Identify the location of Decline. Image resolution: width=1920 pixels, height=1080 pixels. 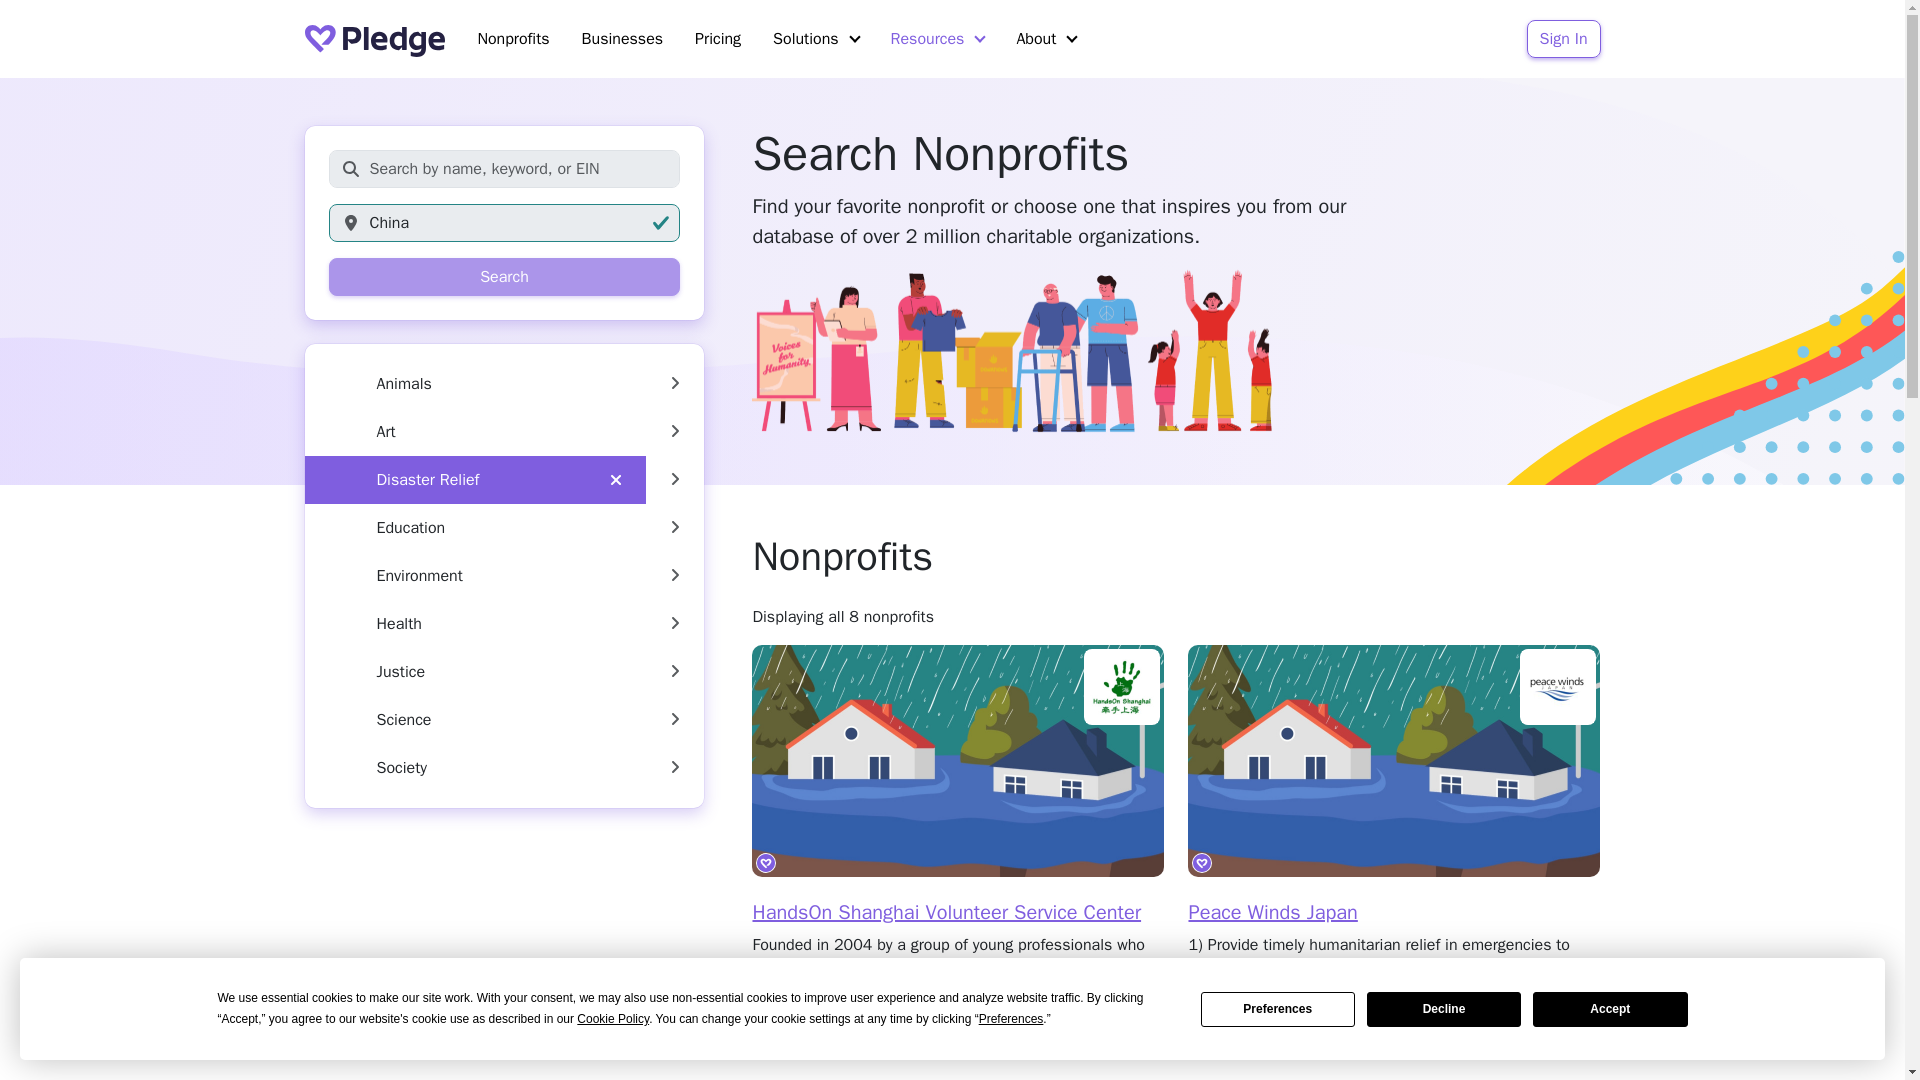
(1444, 1010).